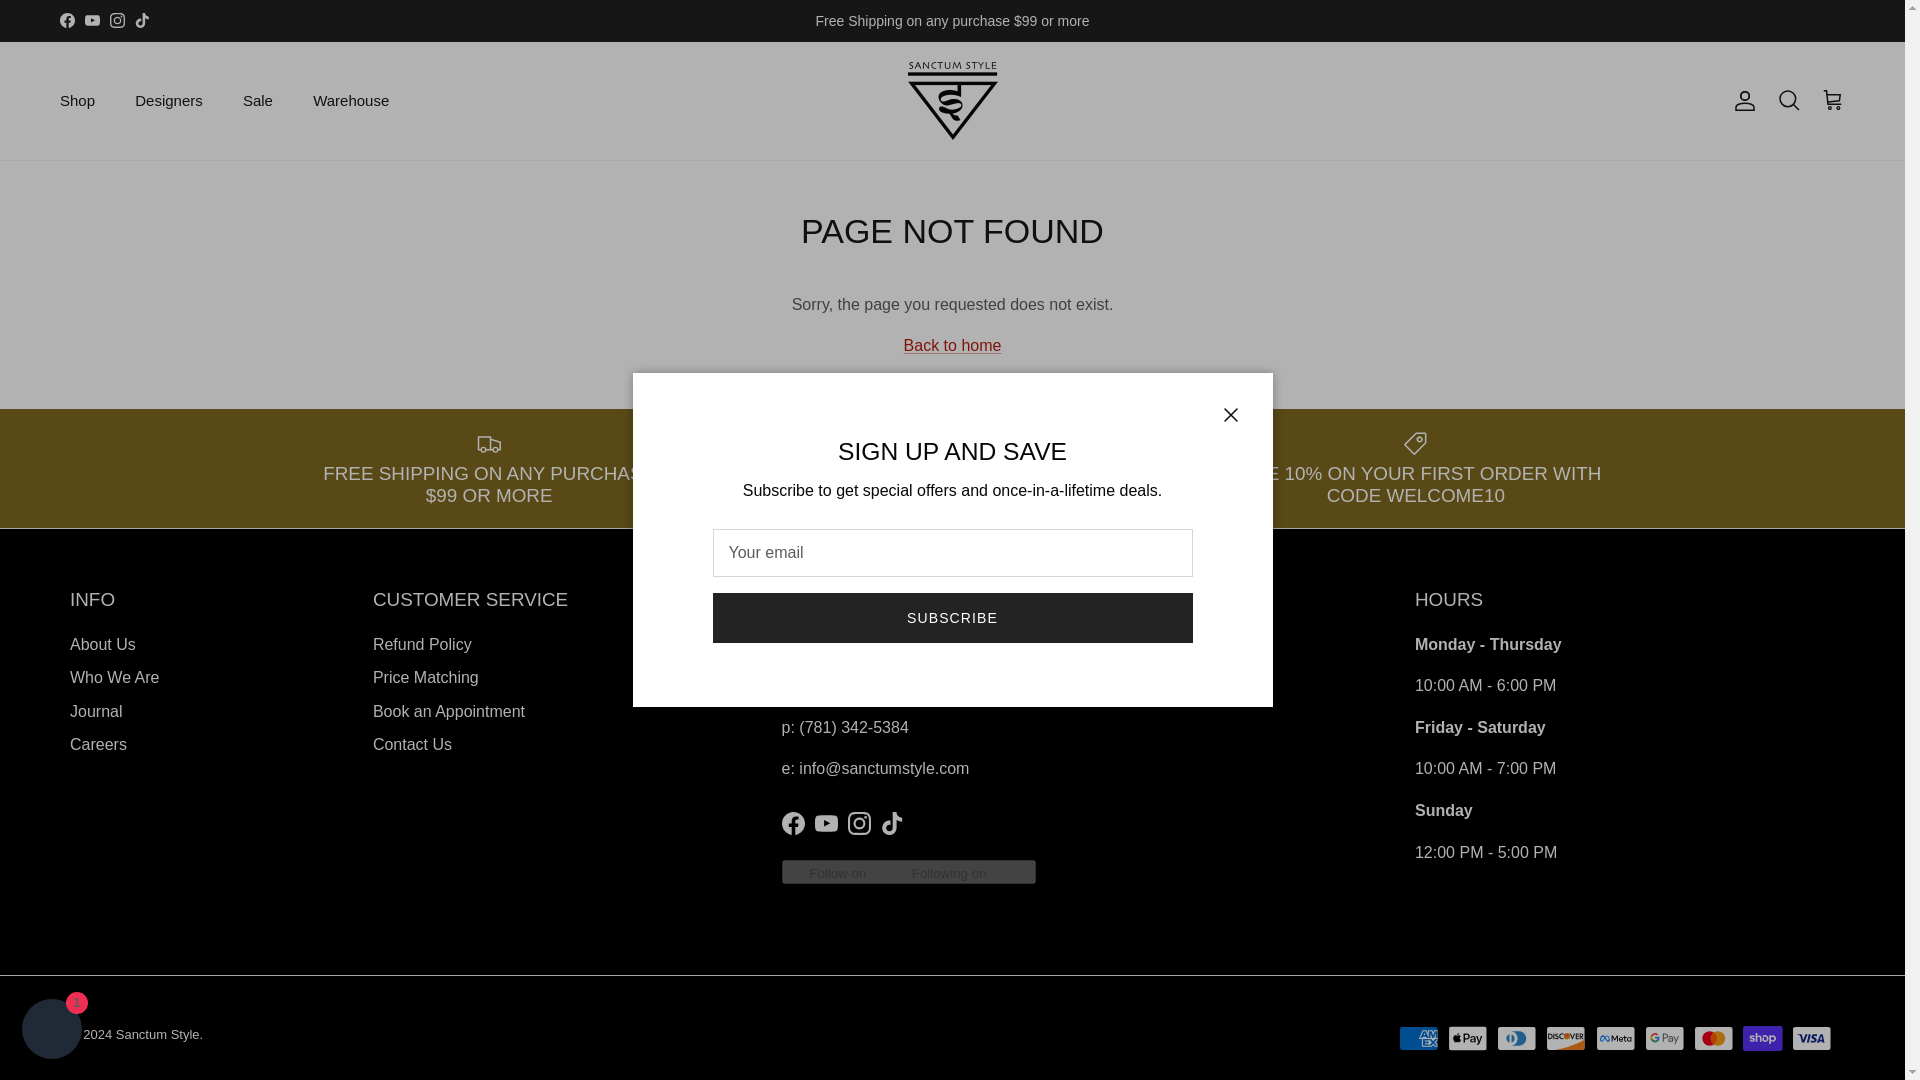  I want to click on Designers, so click(168, 102).